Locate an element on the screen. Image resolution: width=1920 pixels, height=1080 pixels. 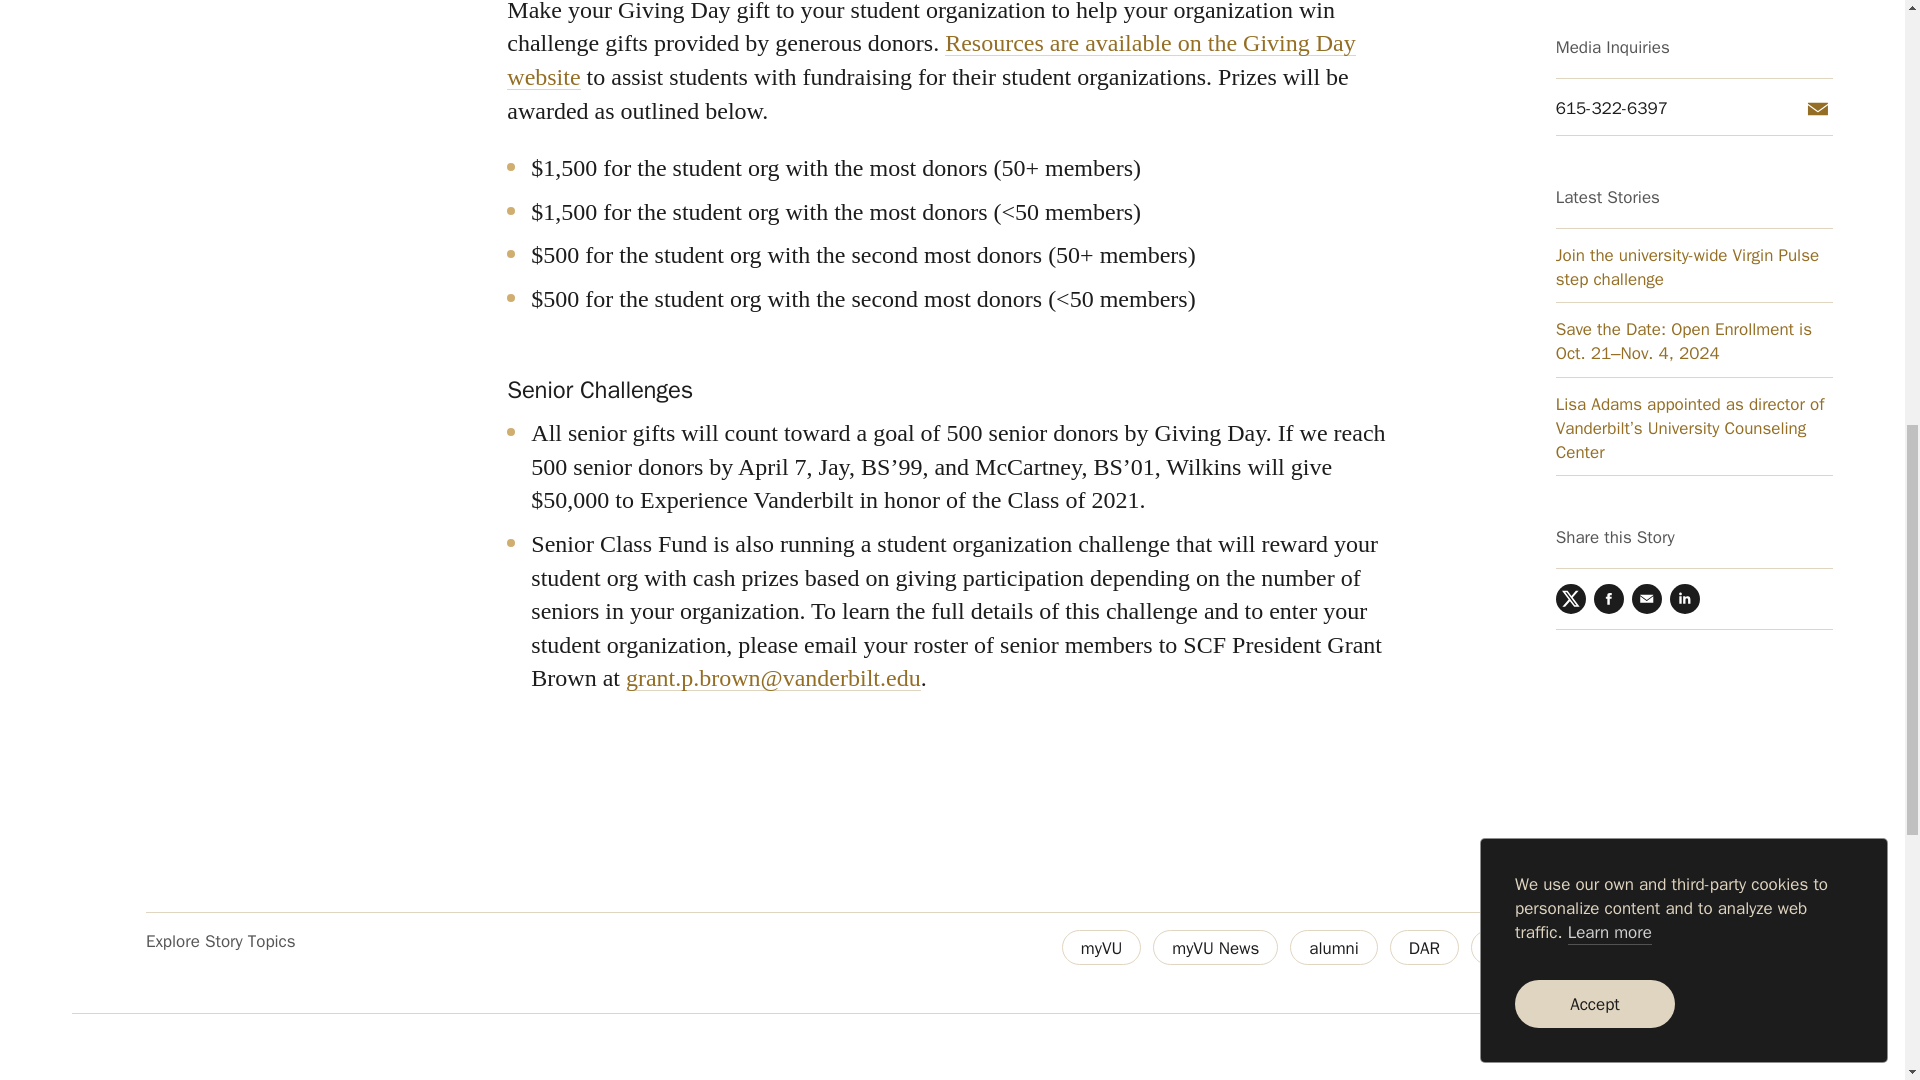
Giving Day is located at coordinates (1528, 947).